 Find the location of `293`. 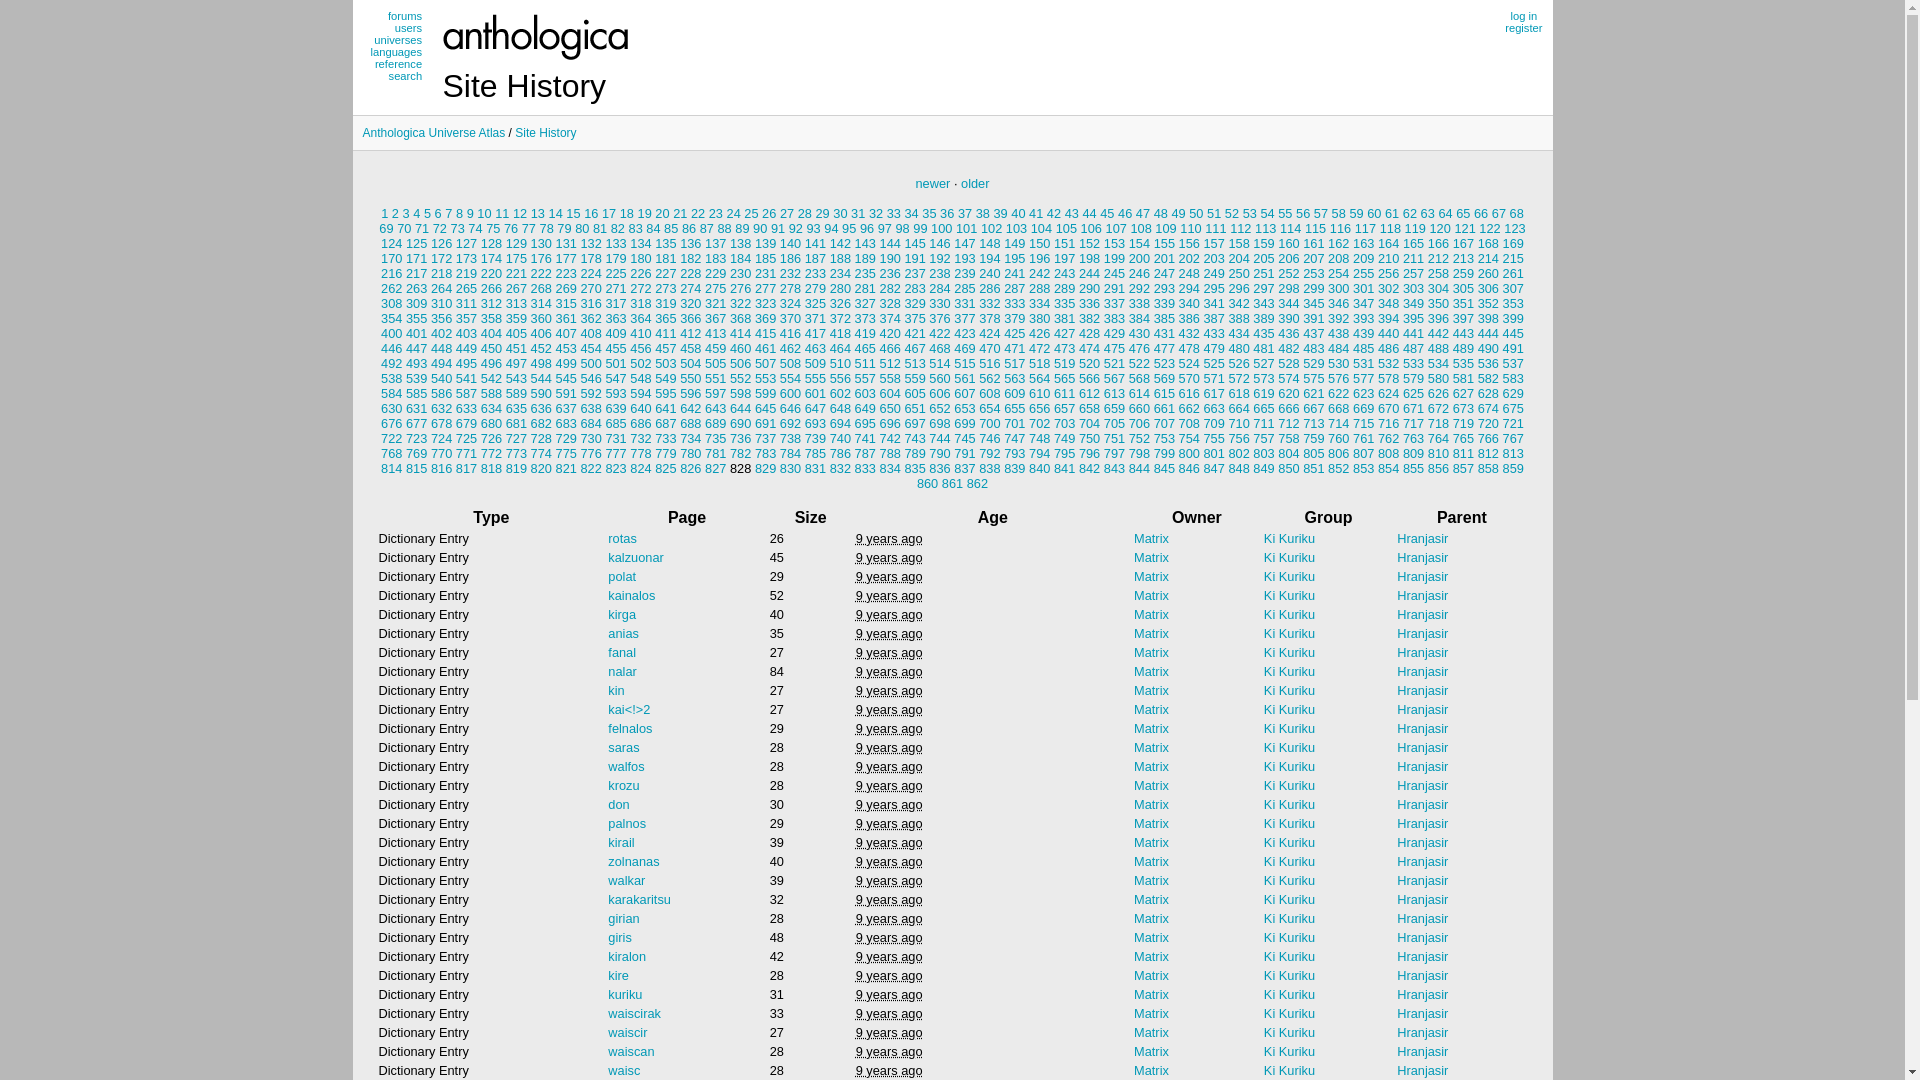

293 is located at coordinates (1164, 288).